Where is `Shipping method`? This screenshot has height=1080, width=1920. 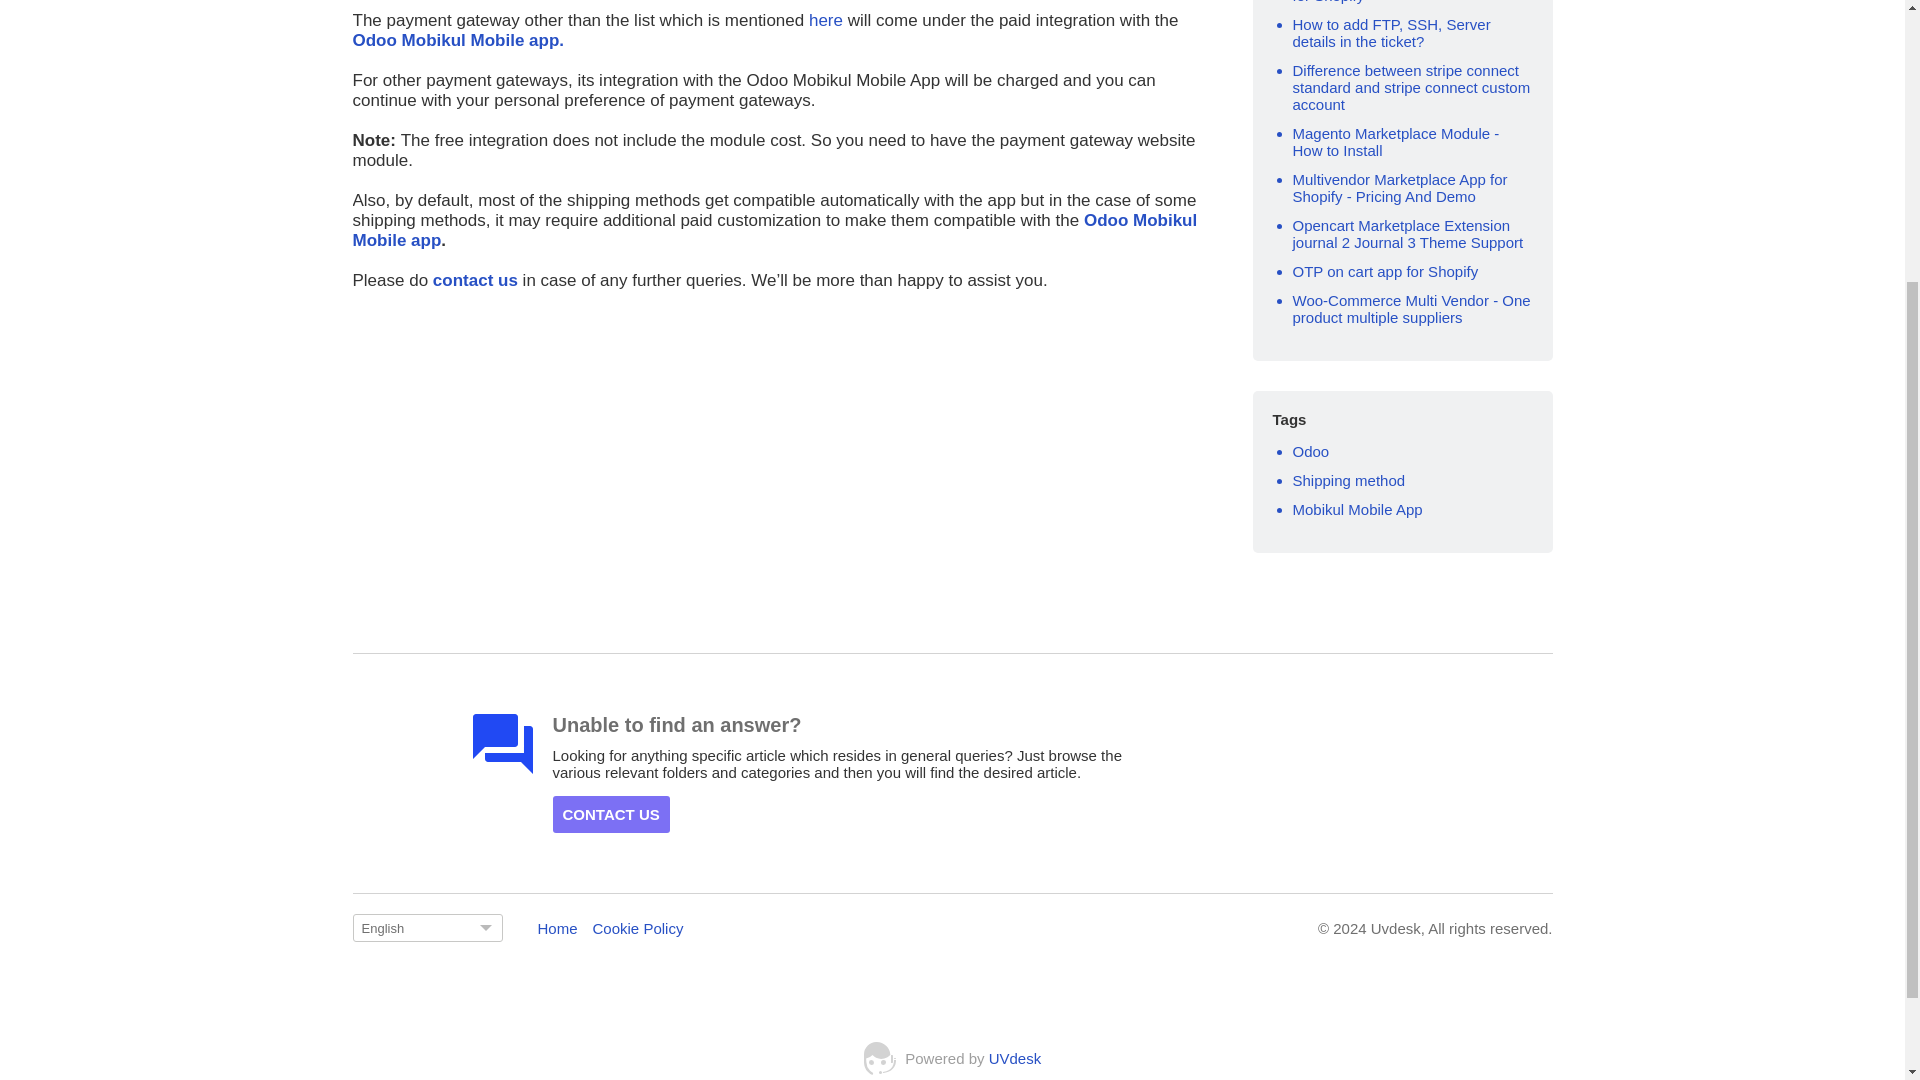
Shipping method is located at coordinates (1348, 480).